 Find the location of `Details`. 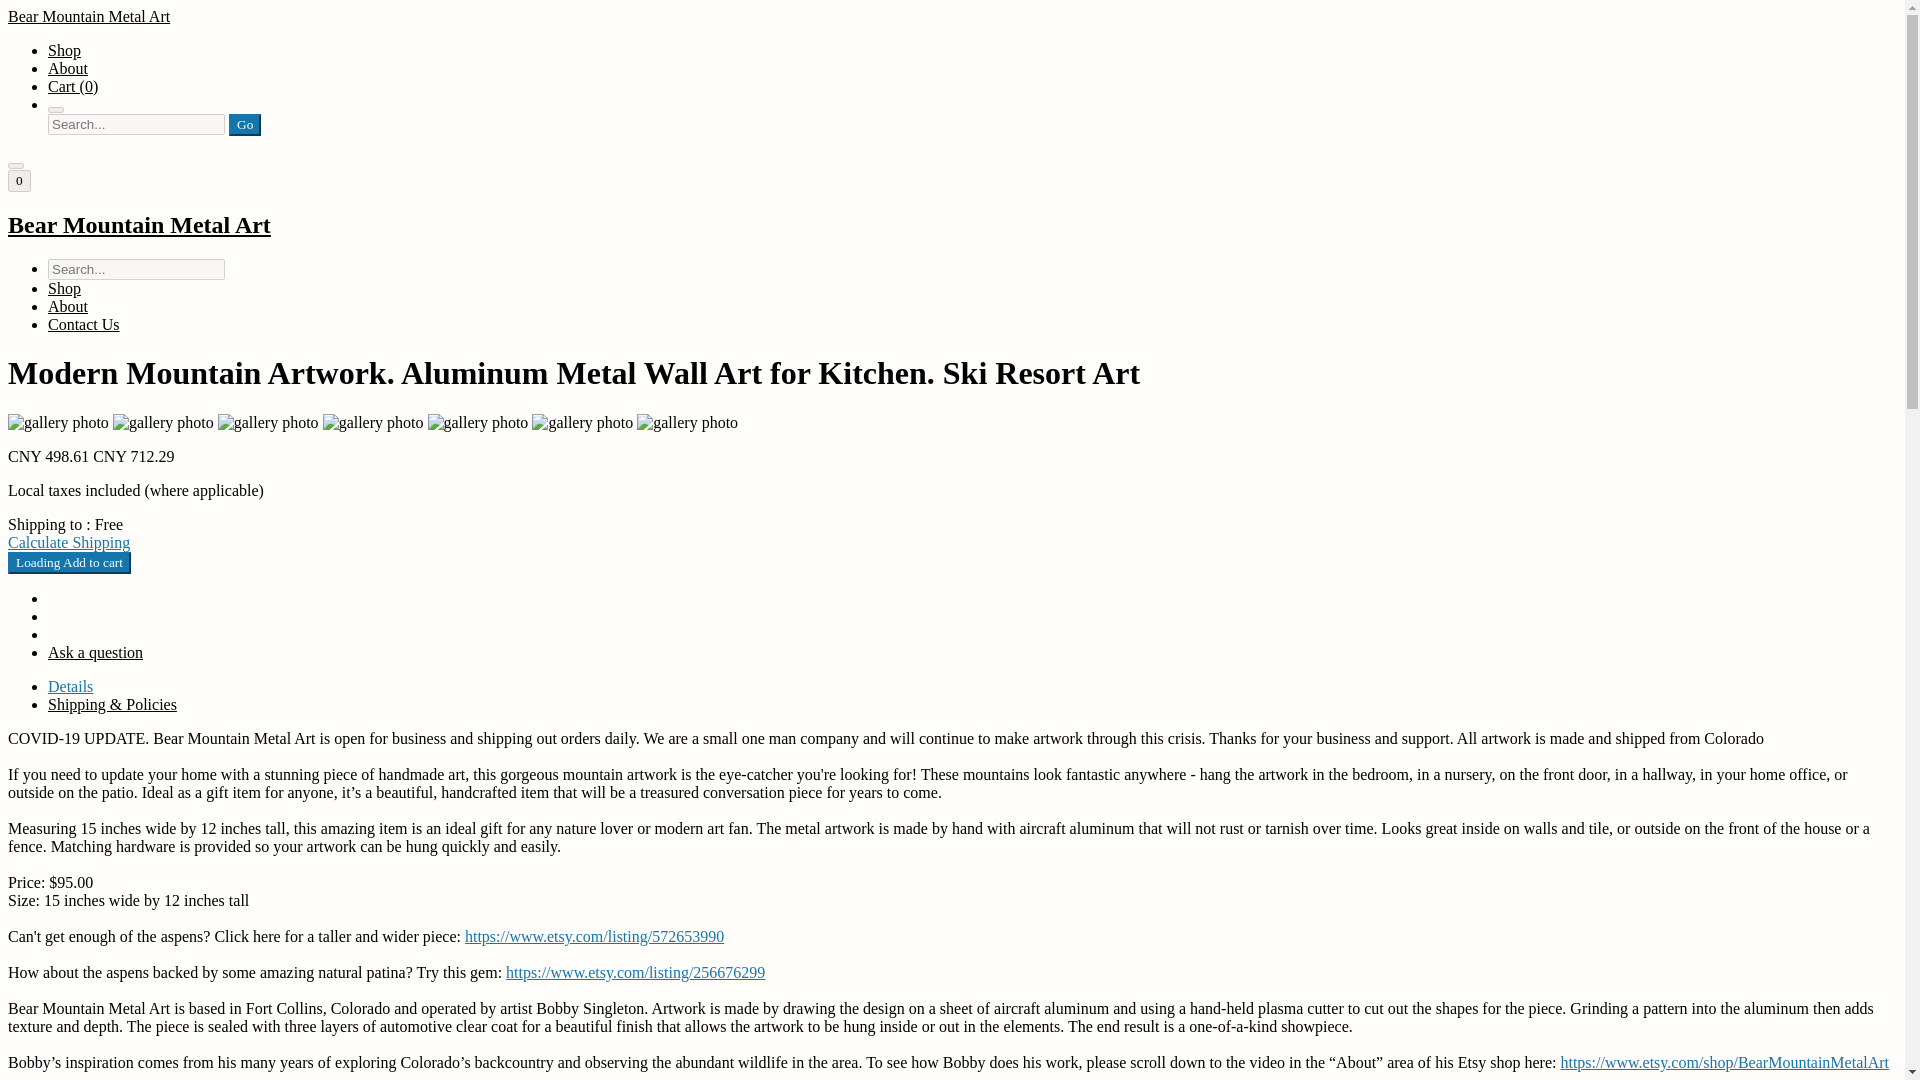

Details is located at coordinates (70, 686).